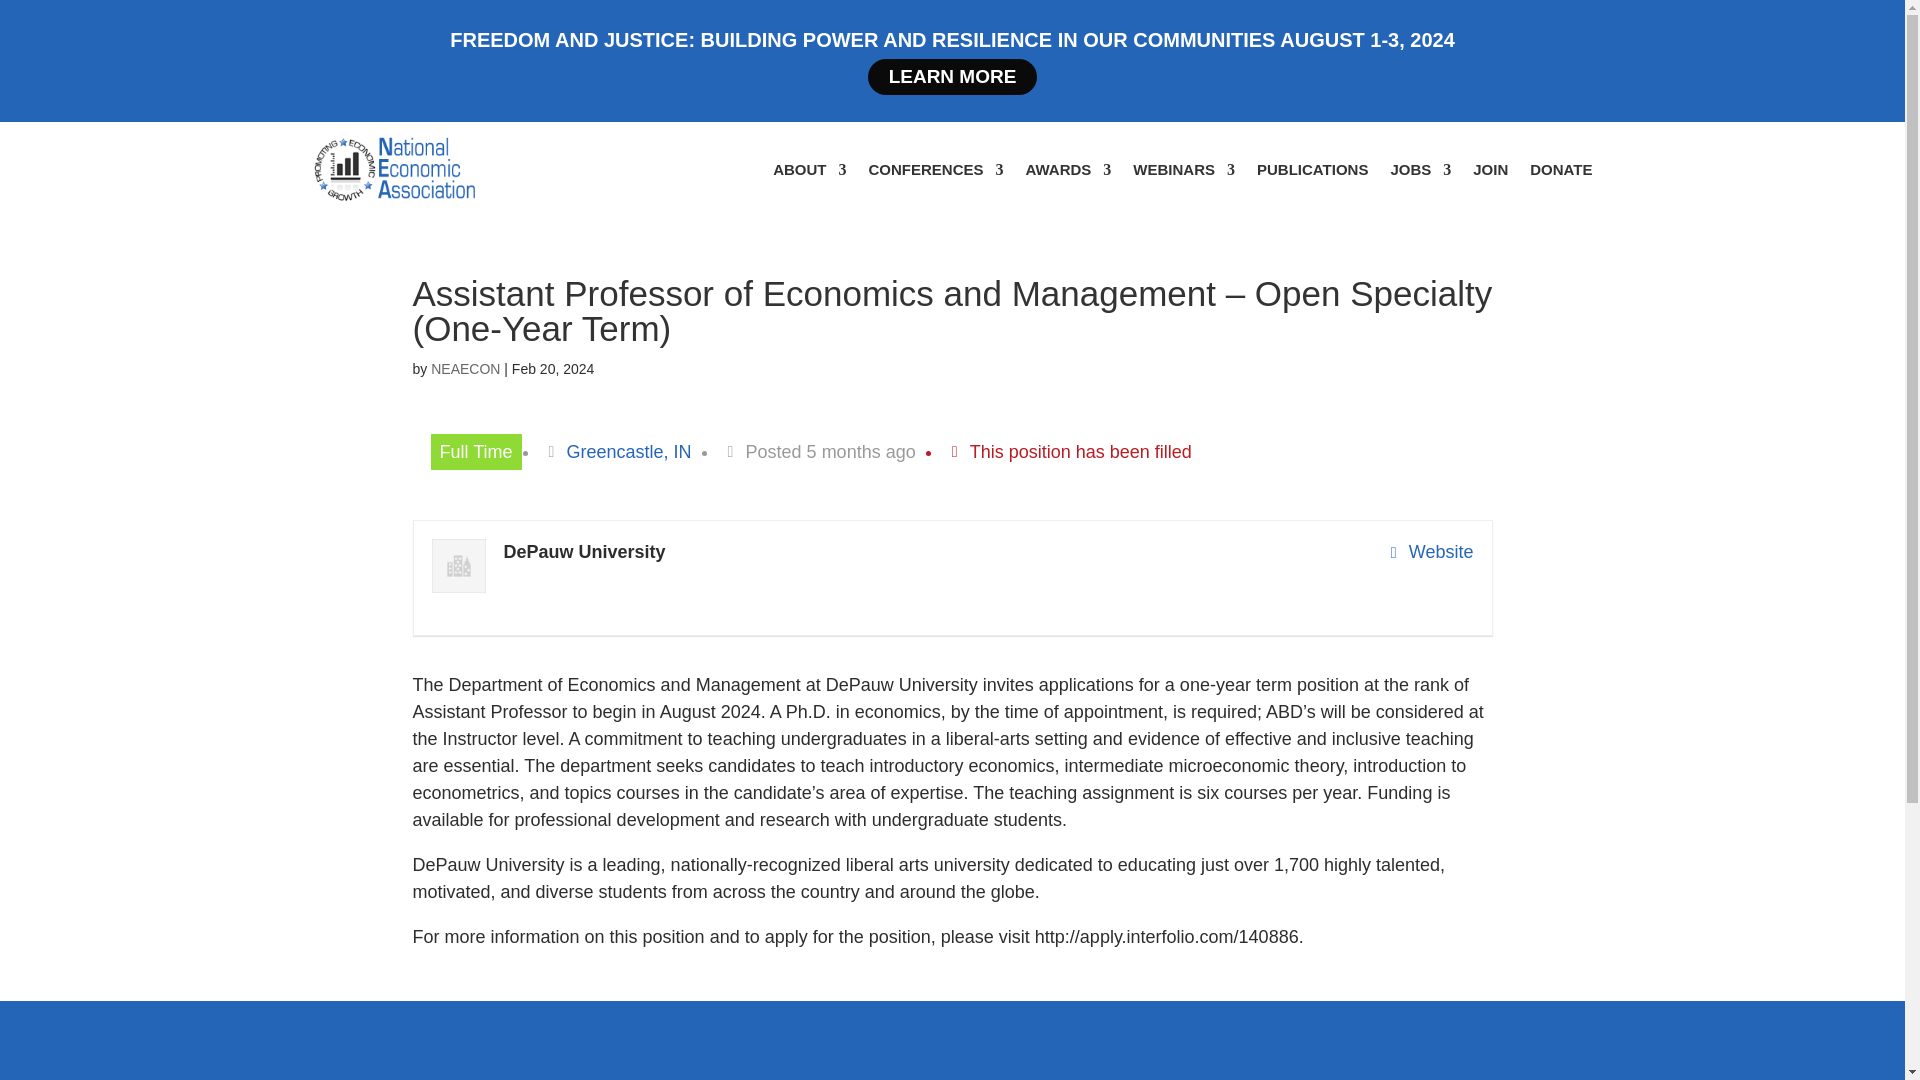 The height and width of the screenshot is (1080, 1920). What do you see at coordinates (1068, 170) in the screenshot?
I see `AWARDS` at bounding box center [1068, 170].